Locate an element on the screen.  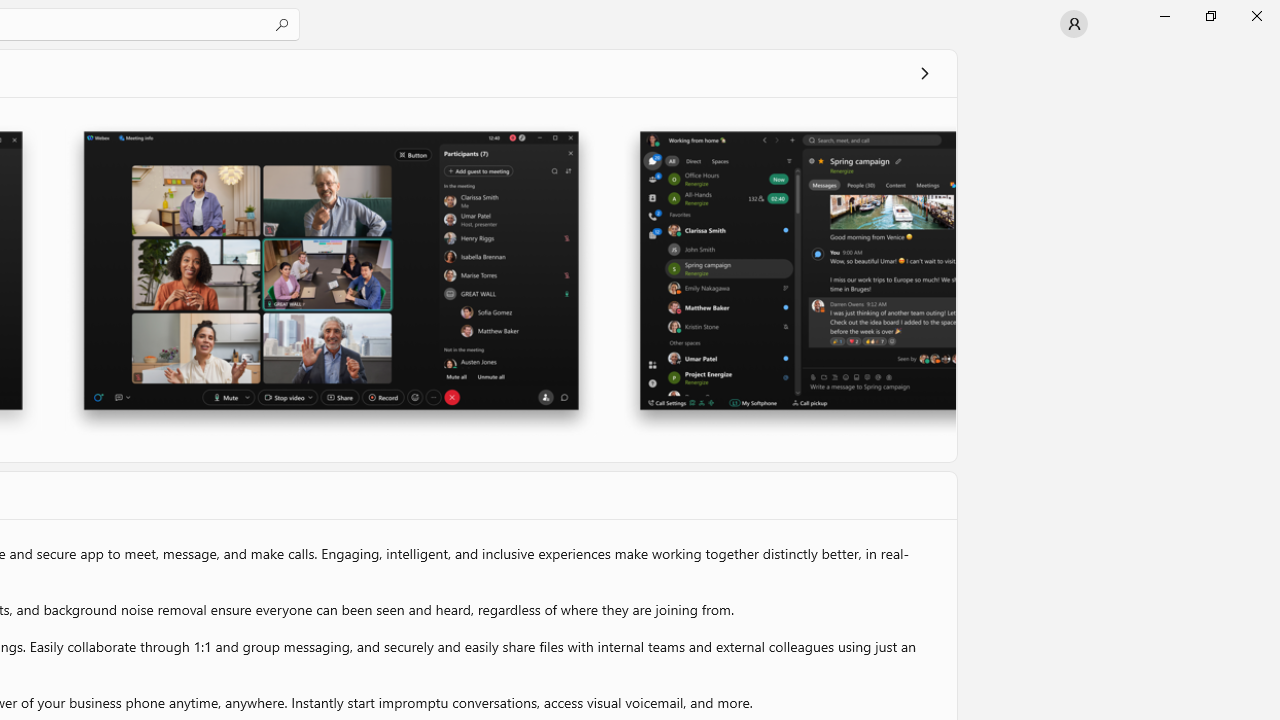
User profile is located at coordinates (1074, 24).